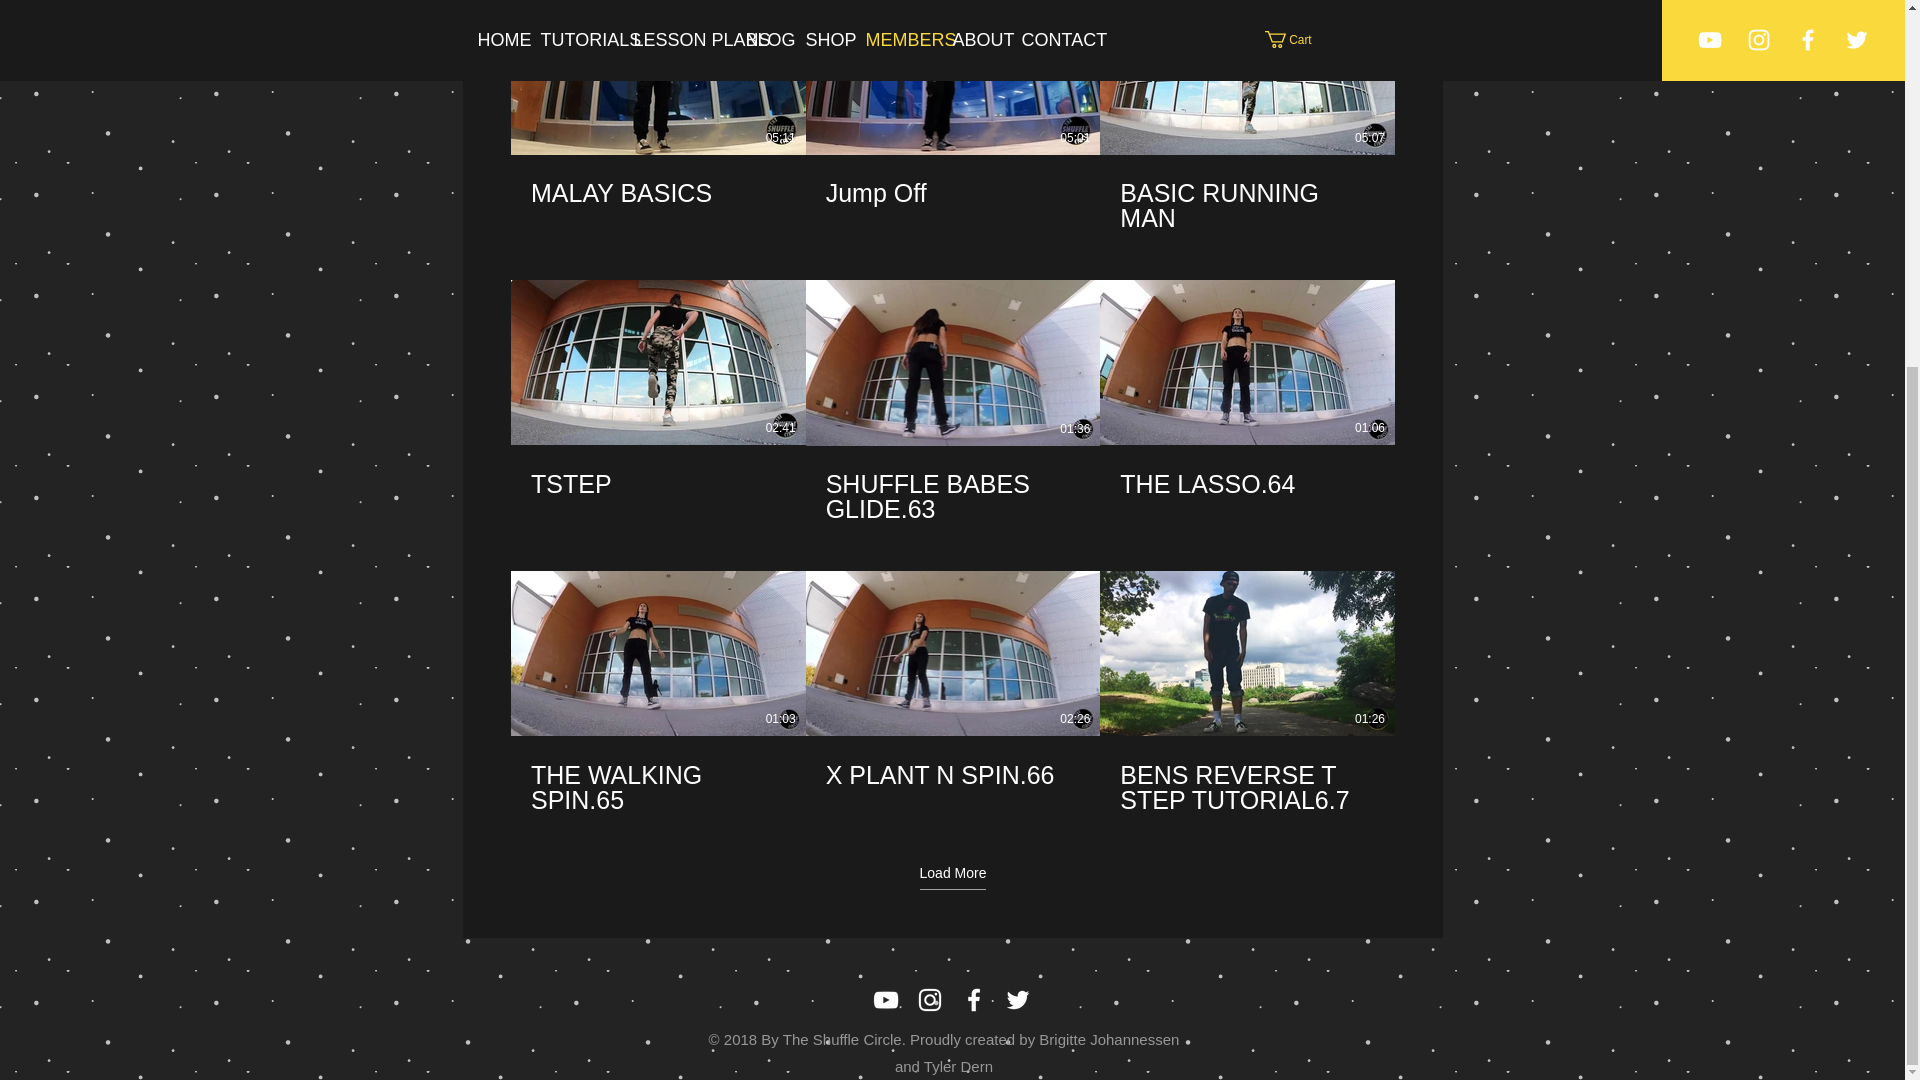 The height and width of the screenshot is (1080, 1920). What do you see at coordinates (952, 182) in the screenshot?
I see `Jump Off` at bounding box center [952, 182].